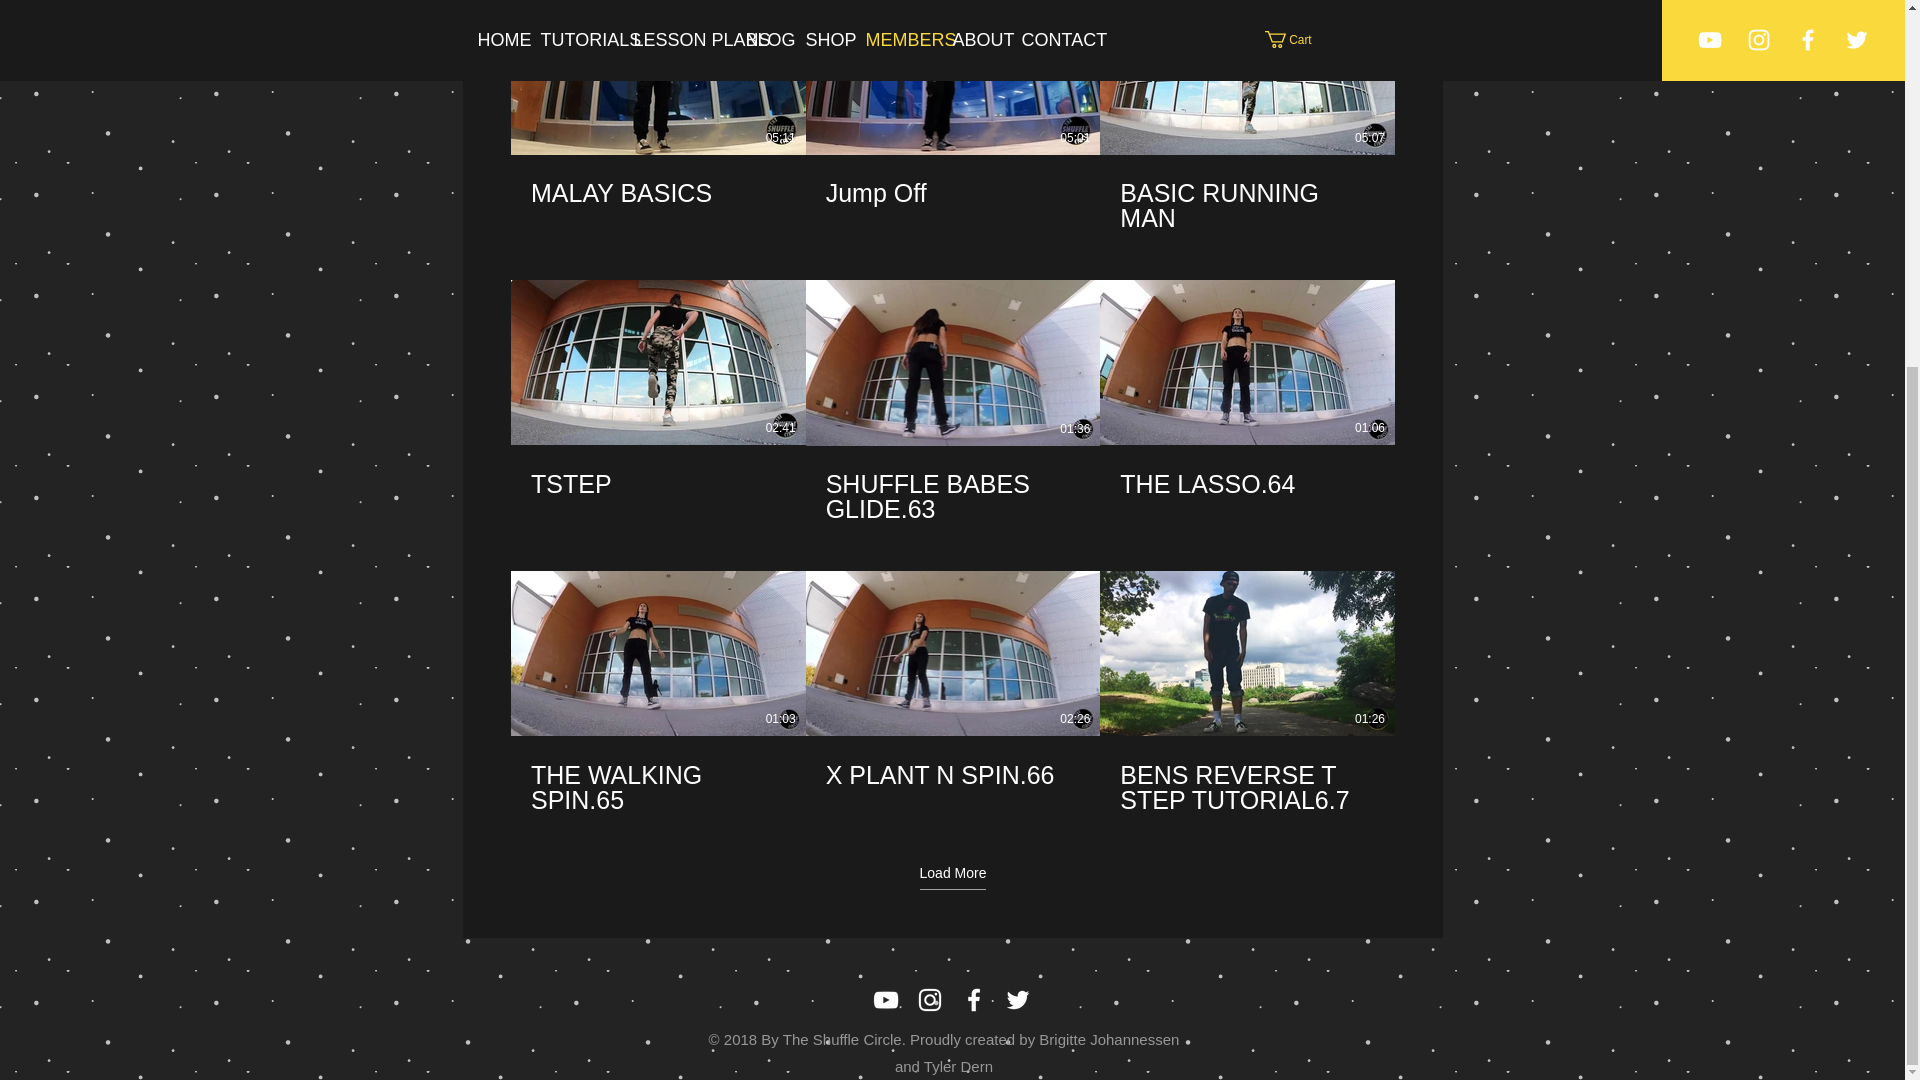 The height and width of the screenshot is (1080, 1920). What do you see at coordinates (952, 182) in the screenshot?
I see `Jump Off` at bounding box center [952, 182].